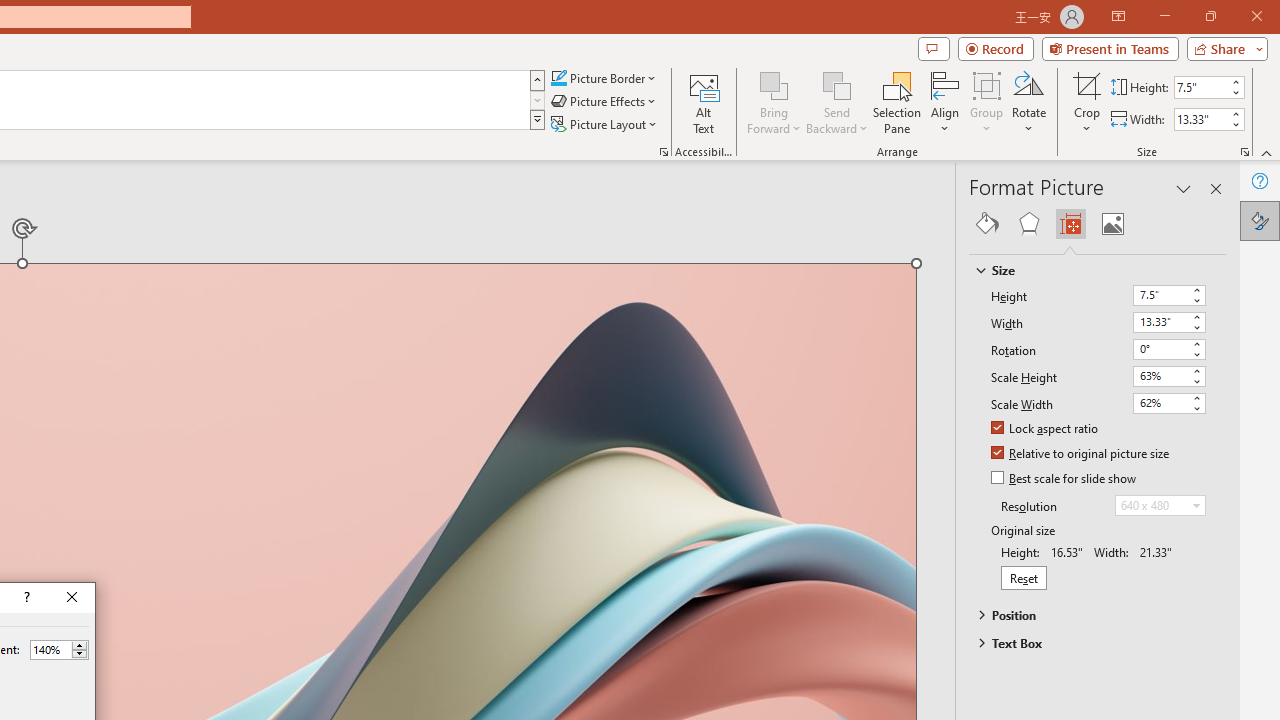  Describe the element at coordinates (1168, 376) in the screenshot. I see `Scale Height` at that location.